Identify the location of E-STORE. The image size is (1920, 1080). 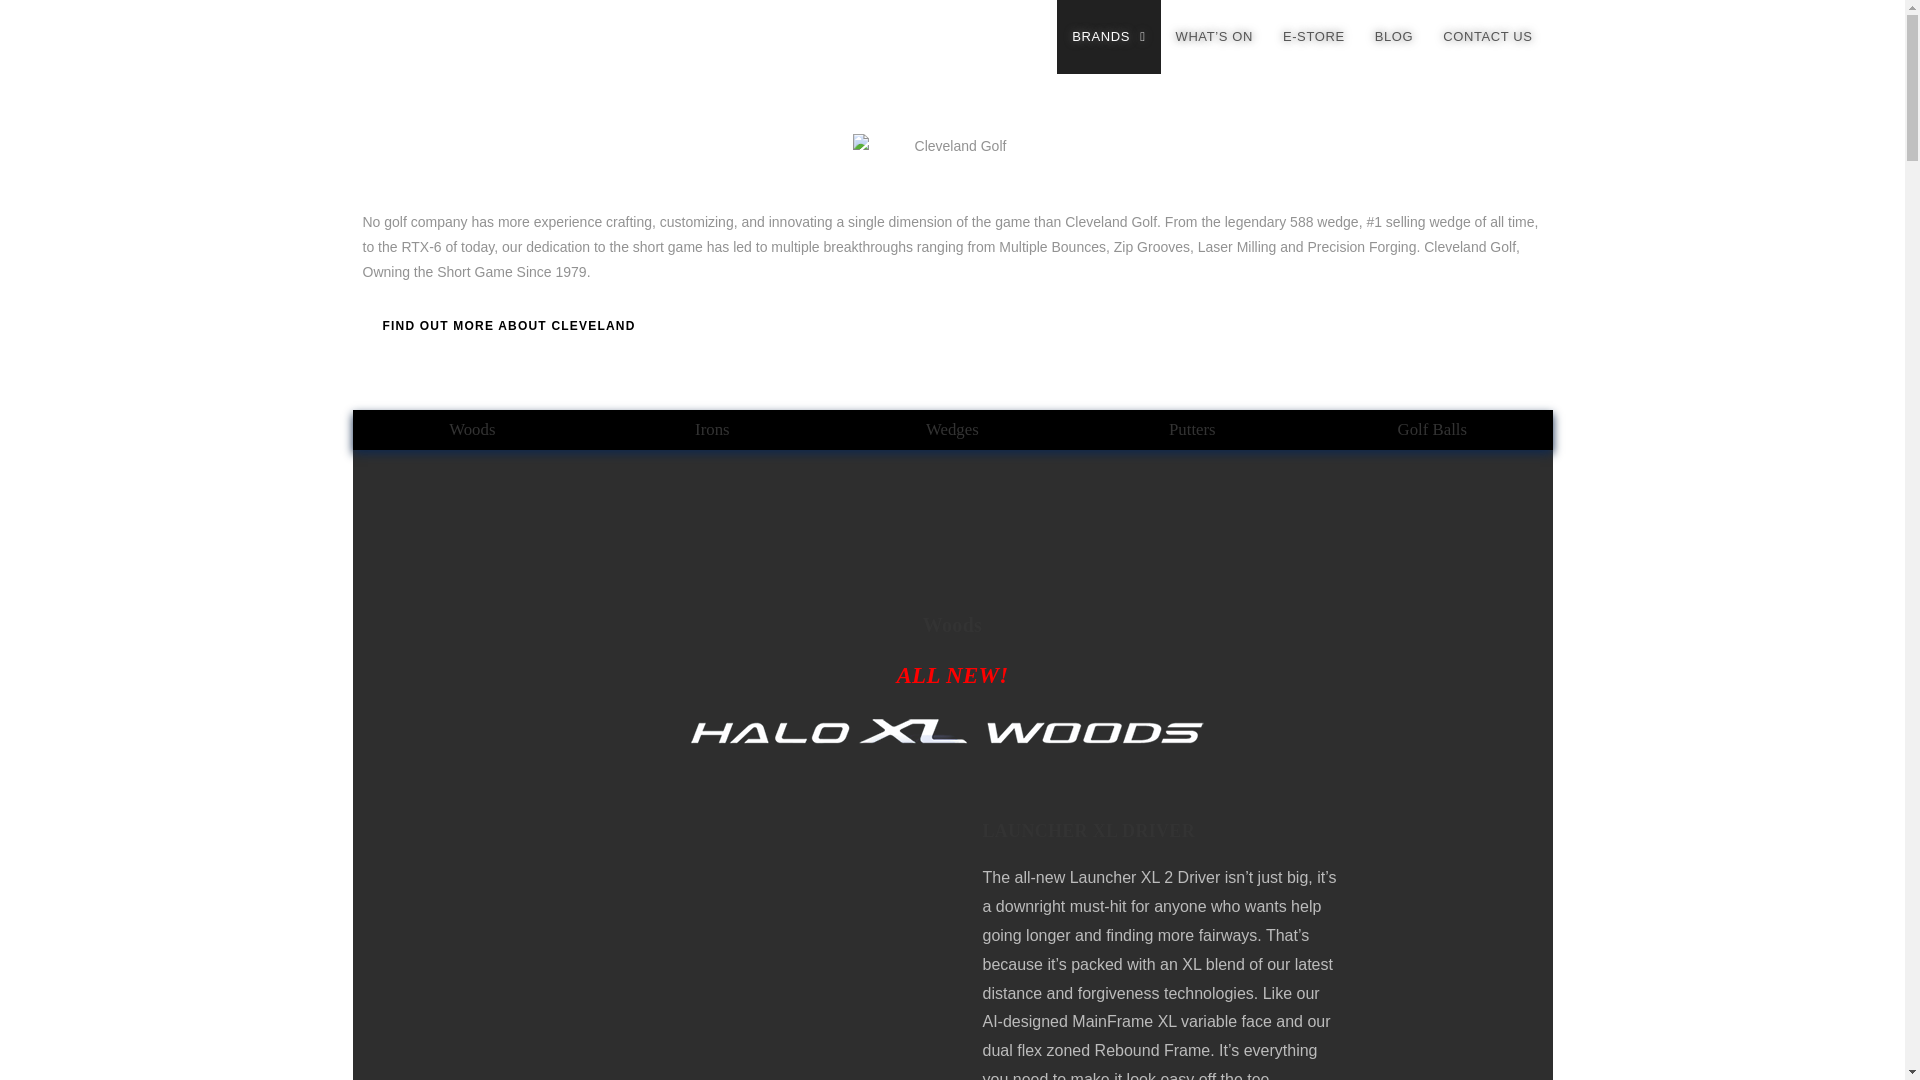
(1313, 37).